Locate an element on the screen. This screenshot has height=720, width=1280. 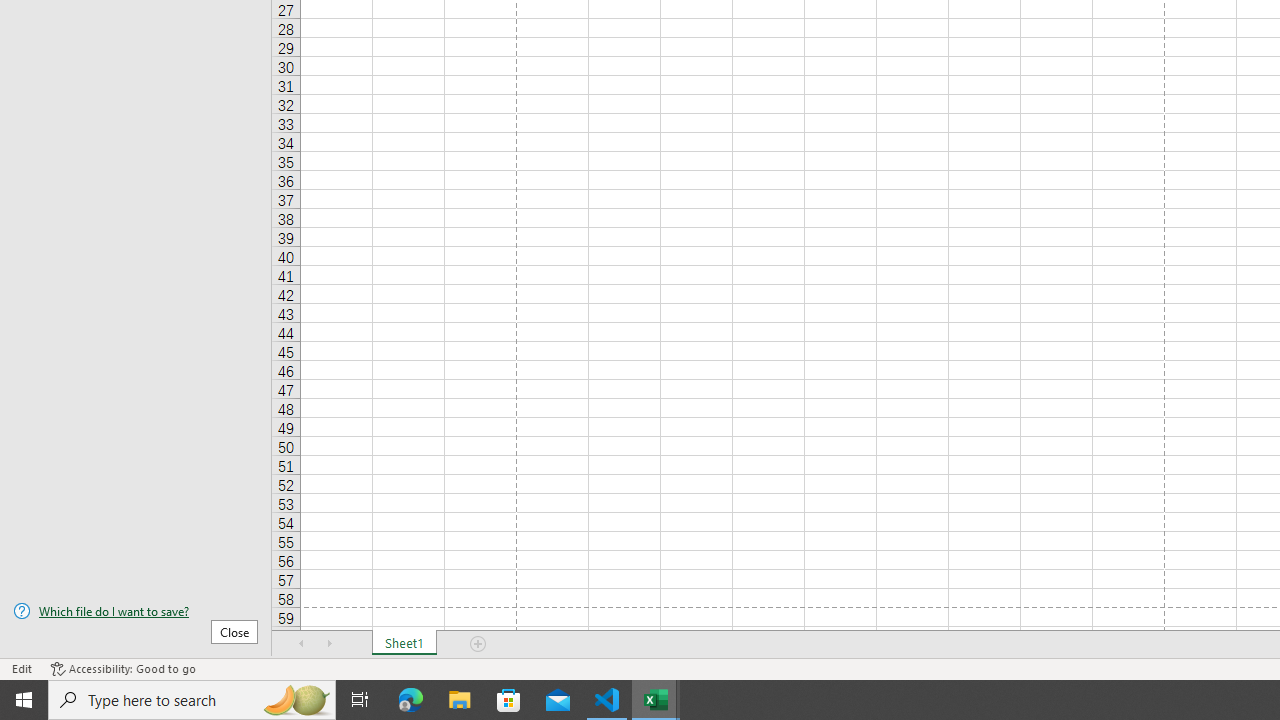
Add Sheet is located at coordinates (478, 644).